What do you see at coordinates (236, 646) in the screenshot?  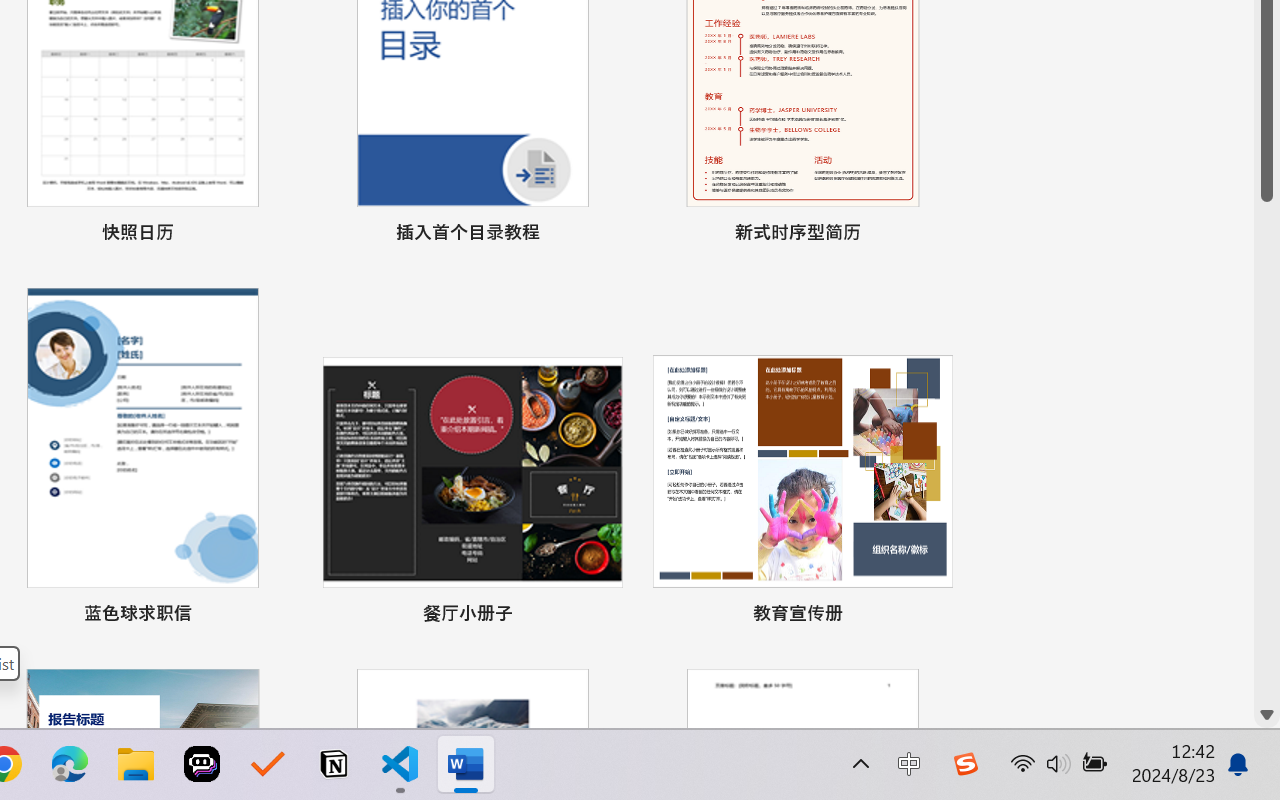 I see `Last Shelter: Survival Rated 4.2 stars out of five stars` at bounding box center [236, 646].